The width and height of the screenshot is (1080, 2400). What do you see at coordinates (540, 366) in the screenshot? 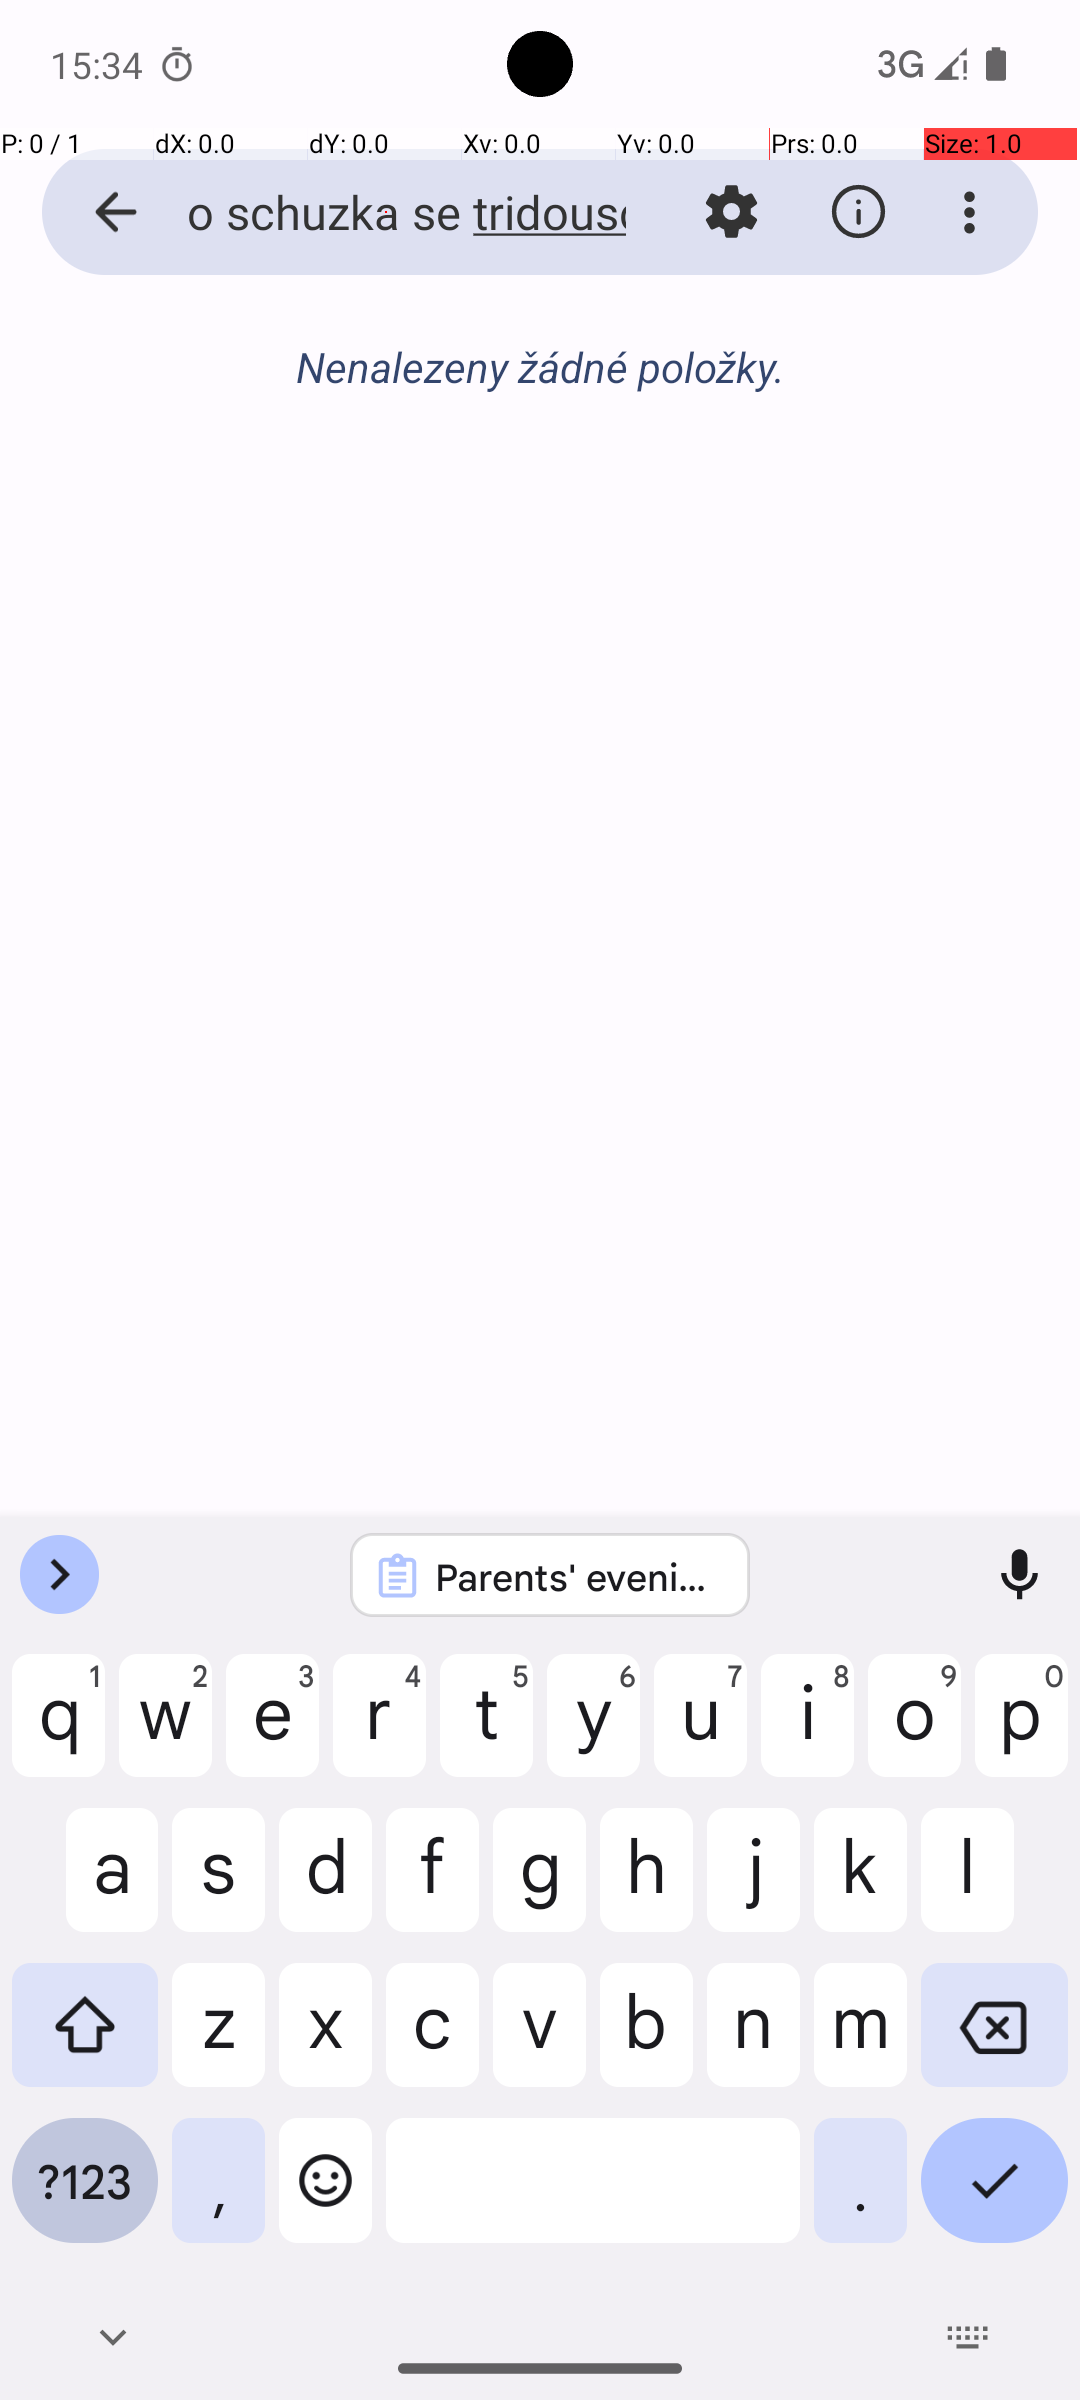
I see `Nenalezeny žádné položky.` at bounding box center [540, 366].